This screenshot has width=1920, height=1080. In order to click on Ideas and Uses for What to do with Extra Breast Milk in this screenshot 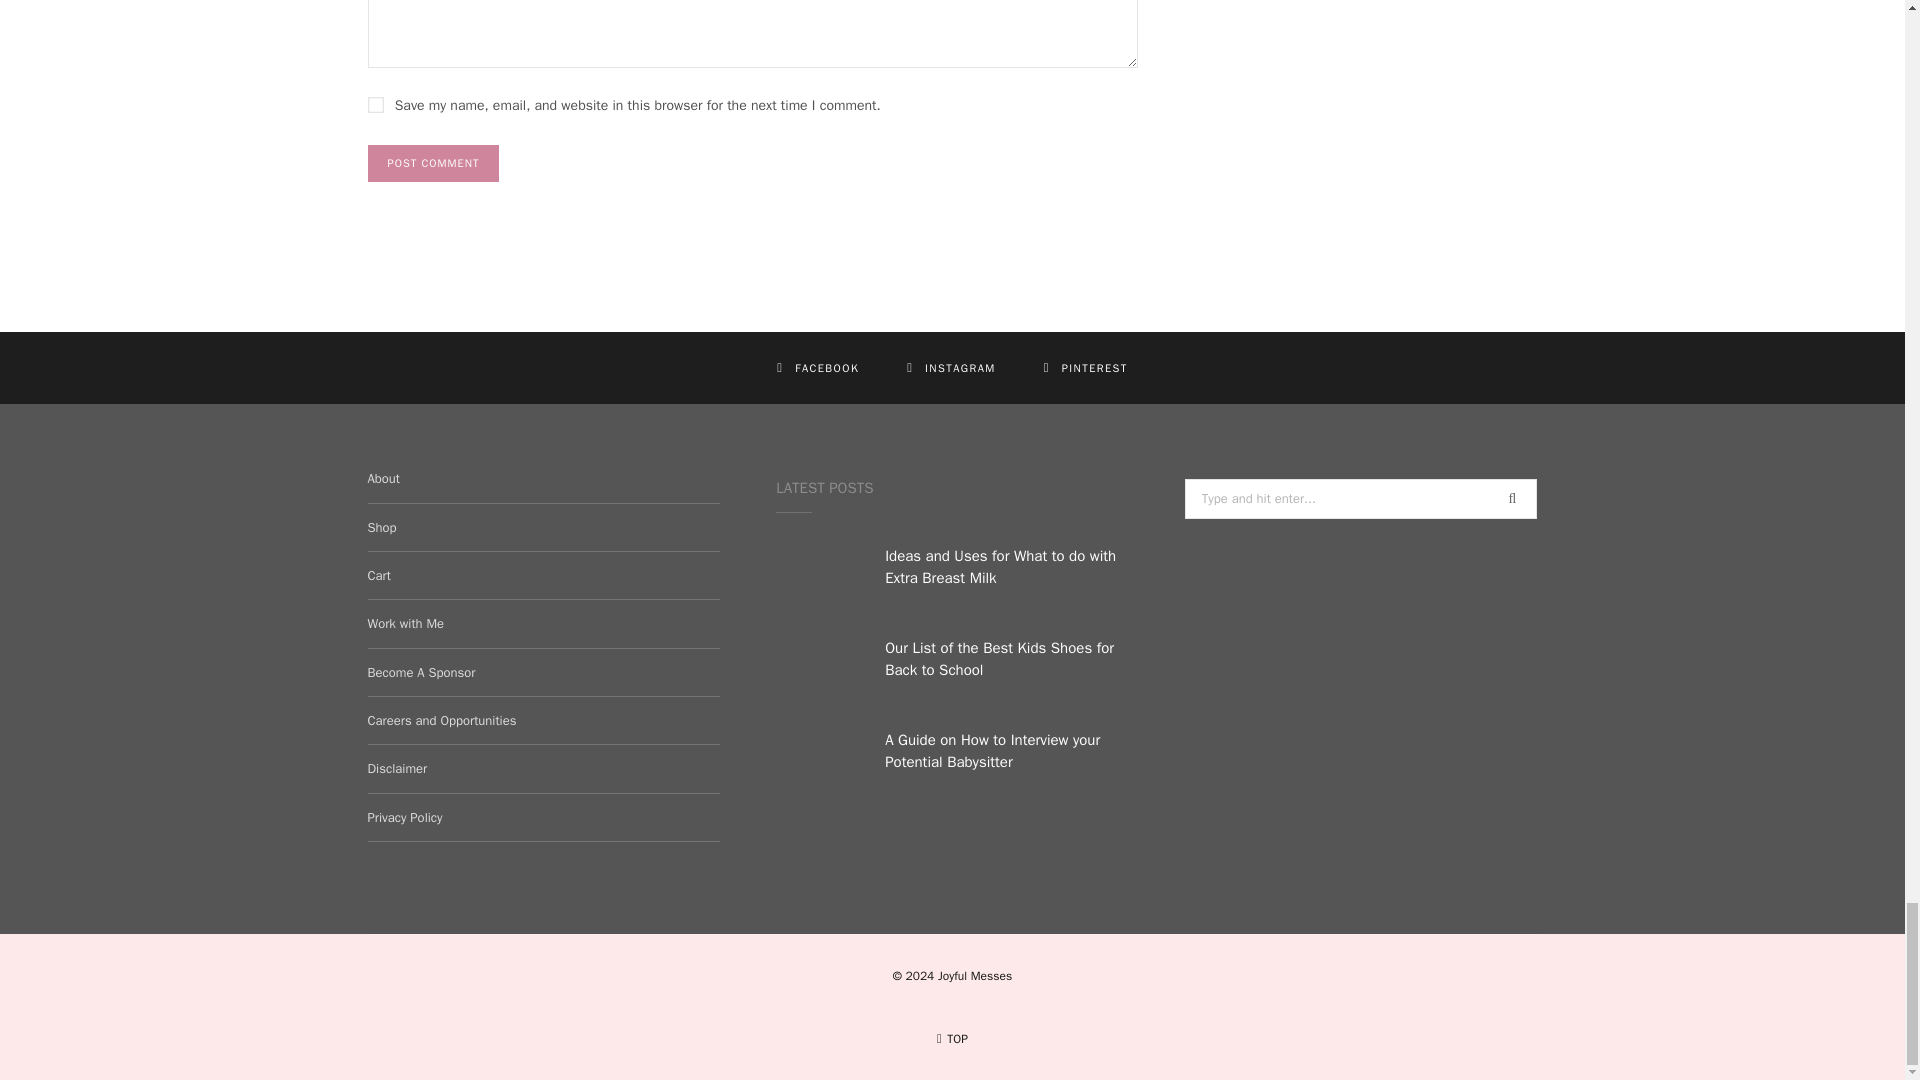, I will do `click(818, 580)`.